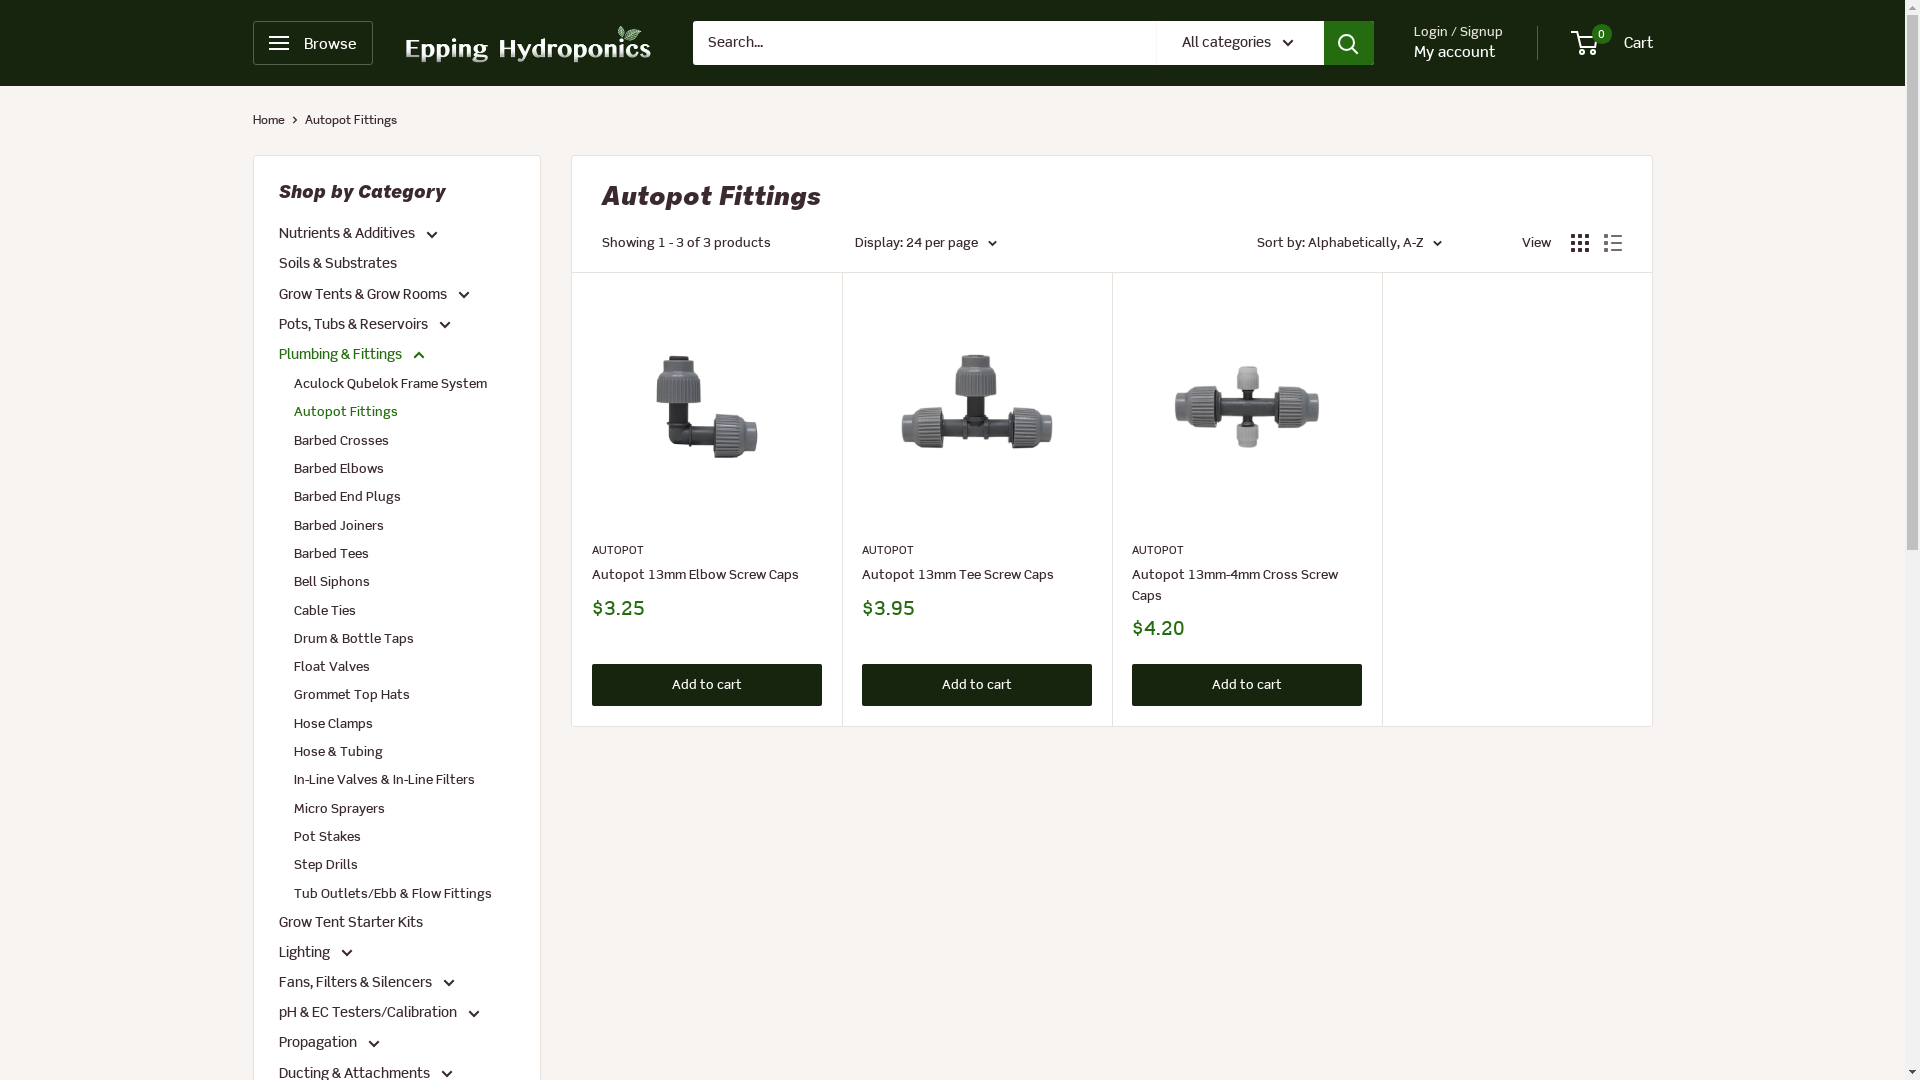 The width and height of the screenshot is (1920, 1080). What do you see at coordinates (404, 809) in the screenshot?
I see `Micro Sprayers` at bounding box center [404, 809].